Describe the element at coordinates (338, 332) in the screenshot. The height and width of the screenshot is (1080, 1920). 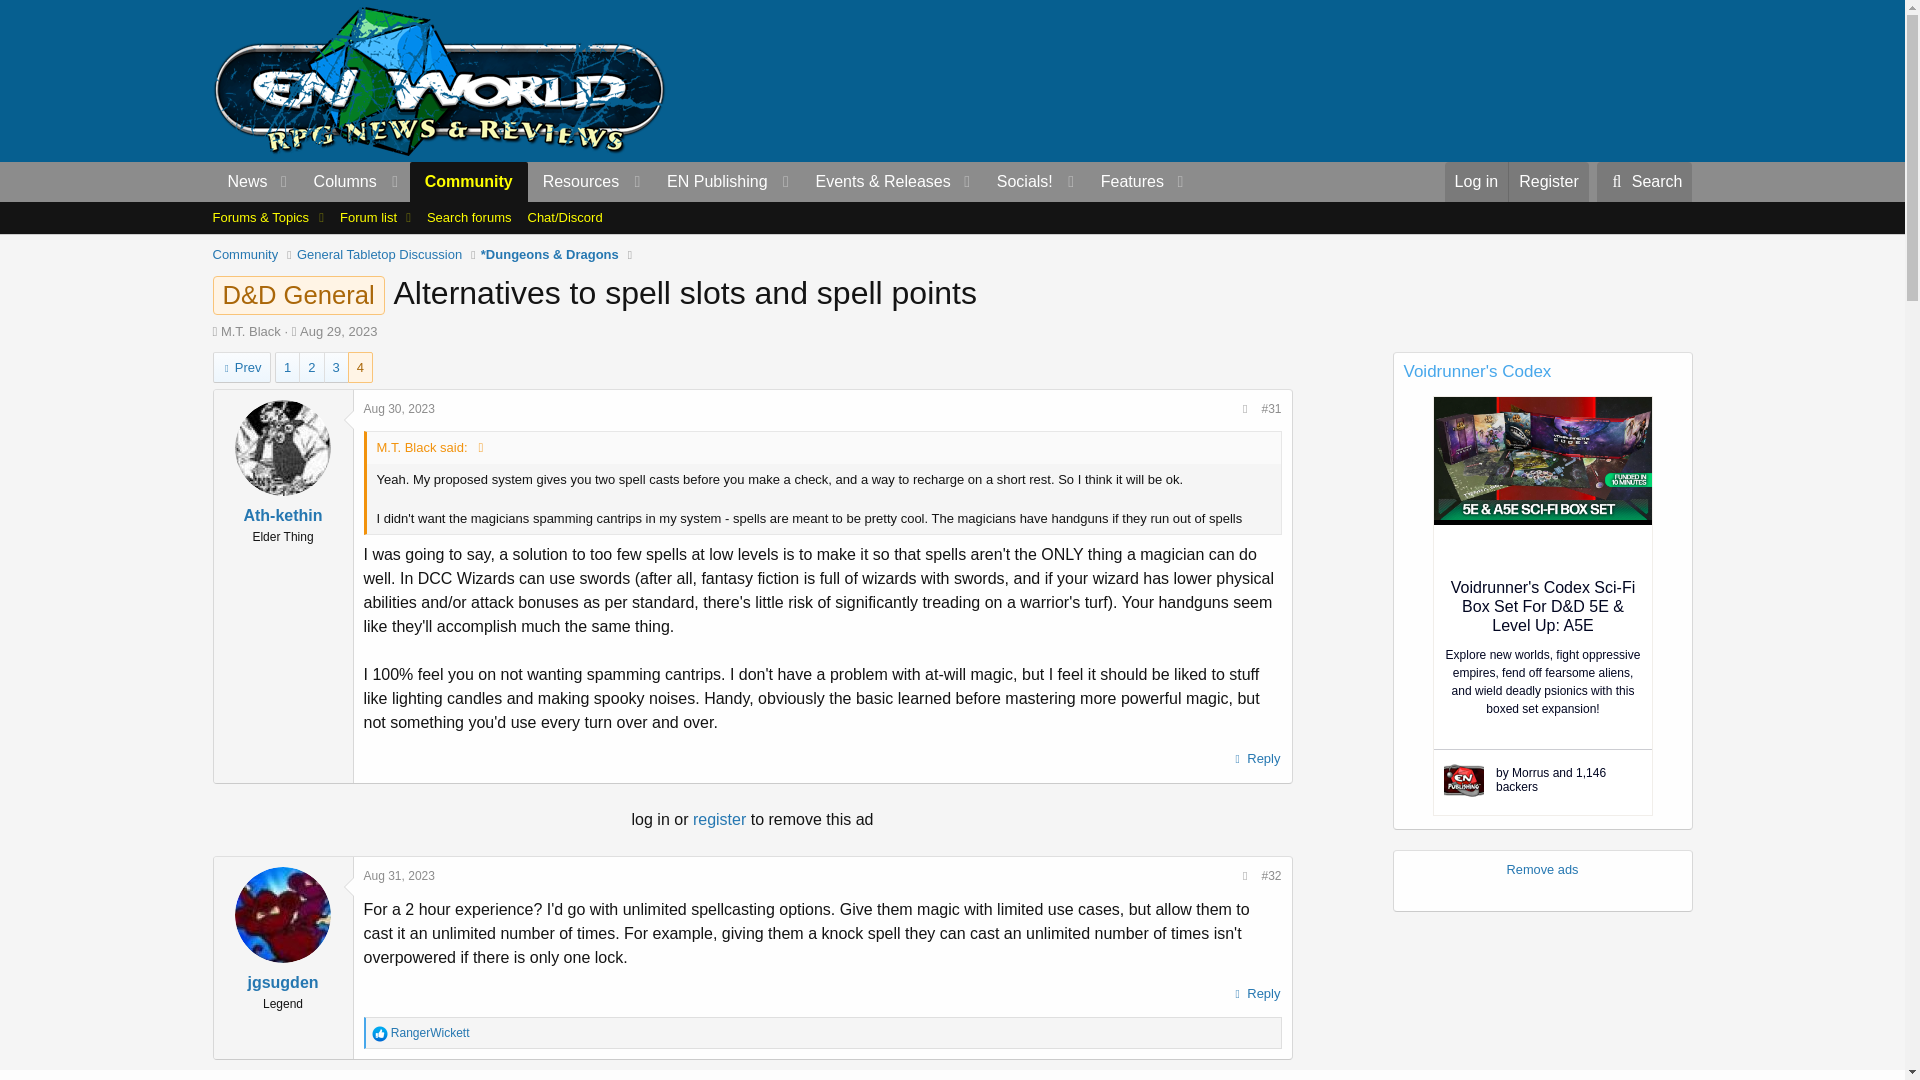
I see `Aug 29, 2023 at 1:22 AM` at that location.